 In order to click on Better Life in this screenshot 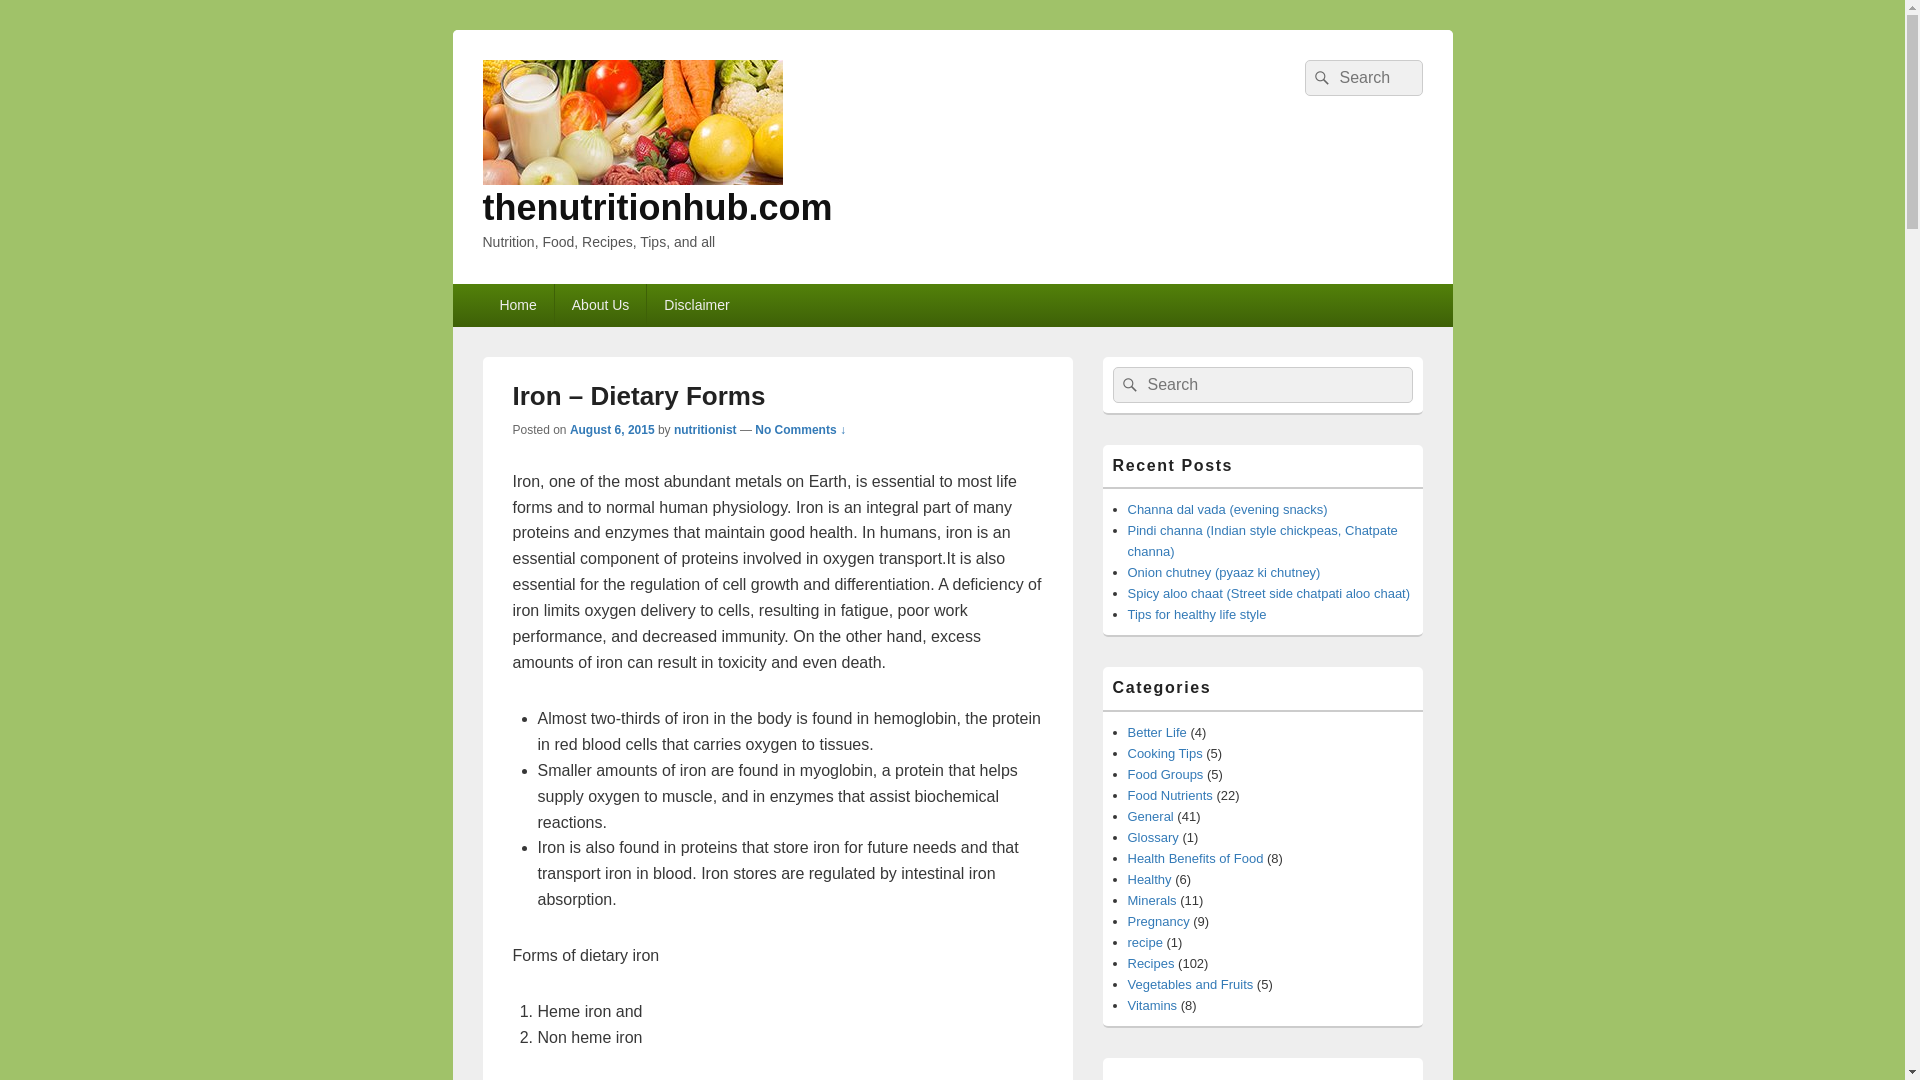, I will do `click(1157, 732)`.